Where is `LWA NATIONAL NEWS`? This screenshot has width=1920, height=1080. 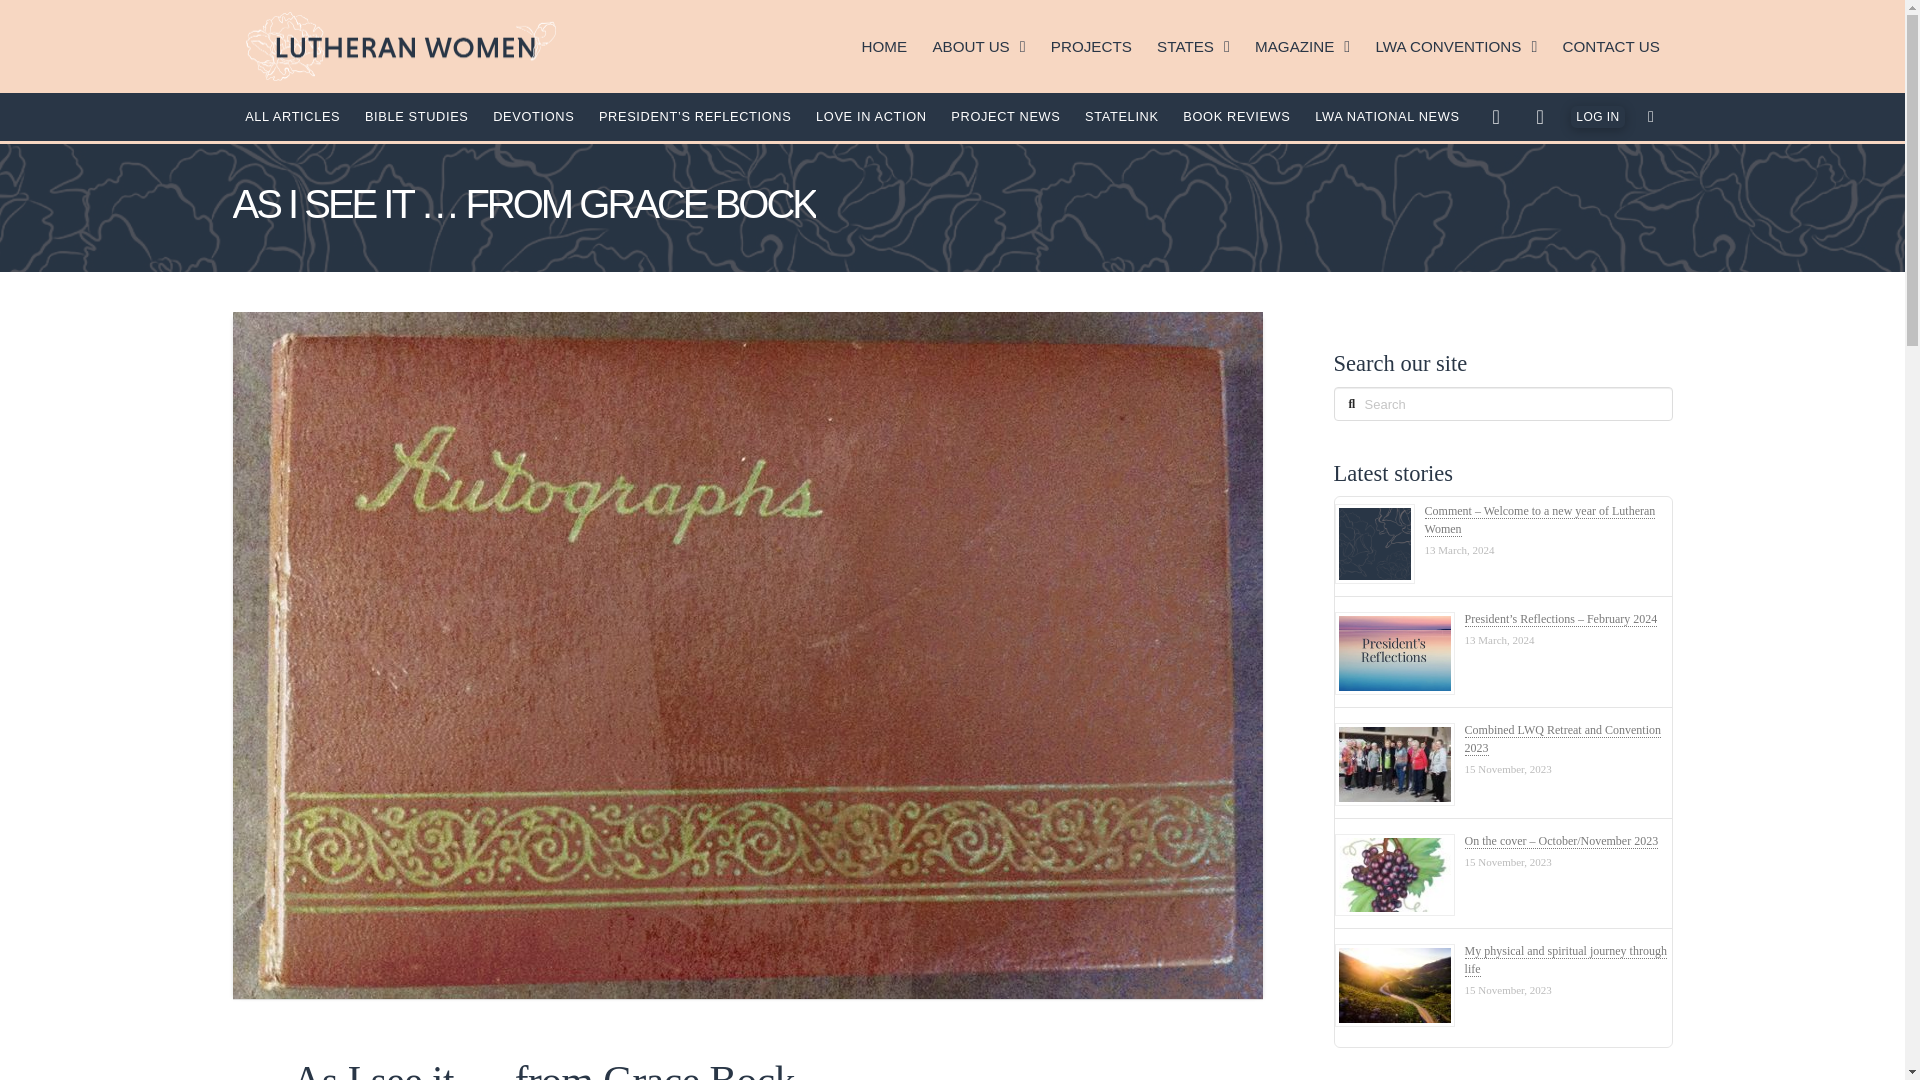 LWA NATIONAL NEWS is located at coordinates (1386, 117).